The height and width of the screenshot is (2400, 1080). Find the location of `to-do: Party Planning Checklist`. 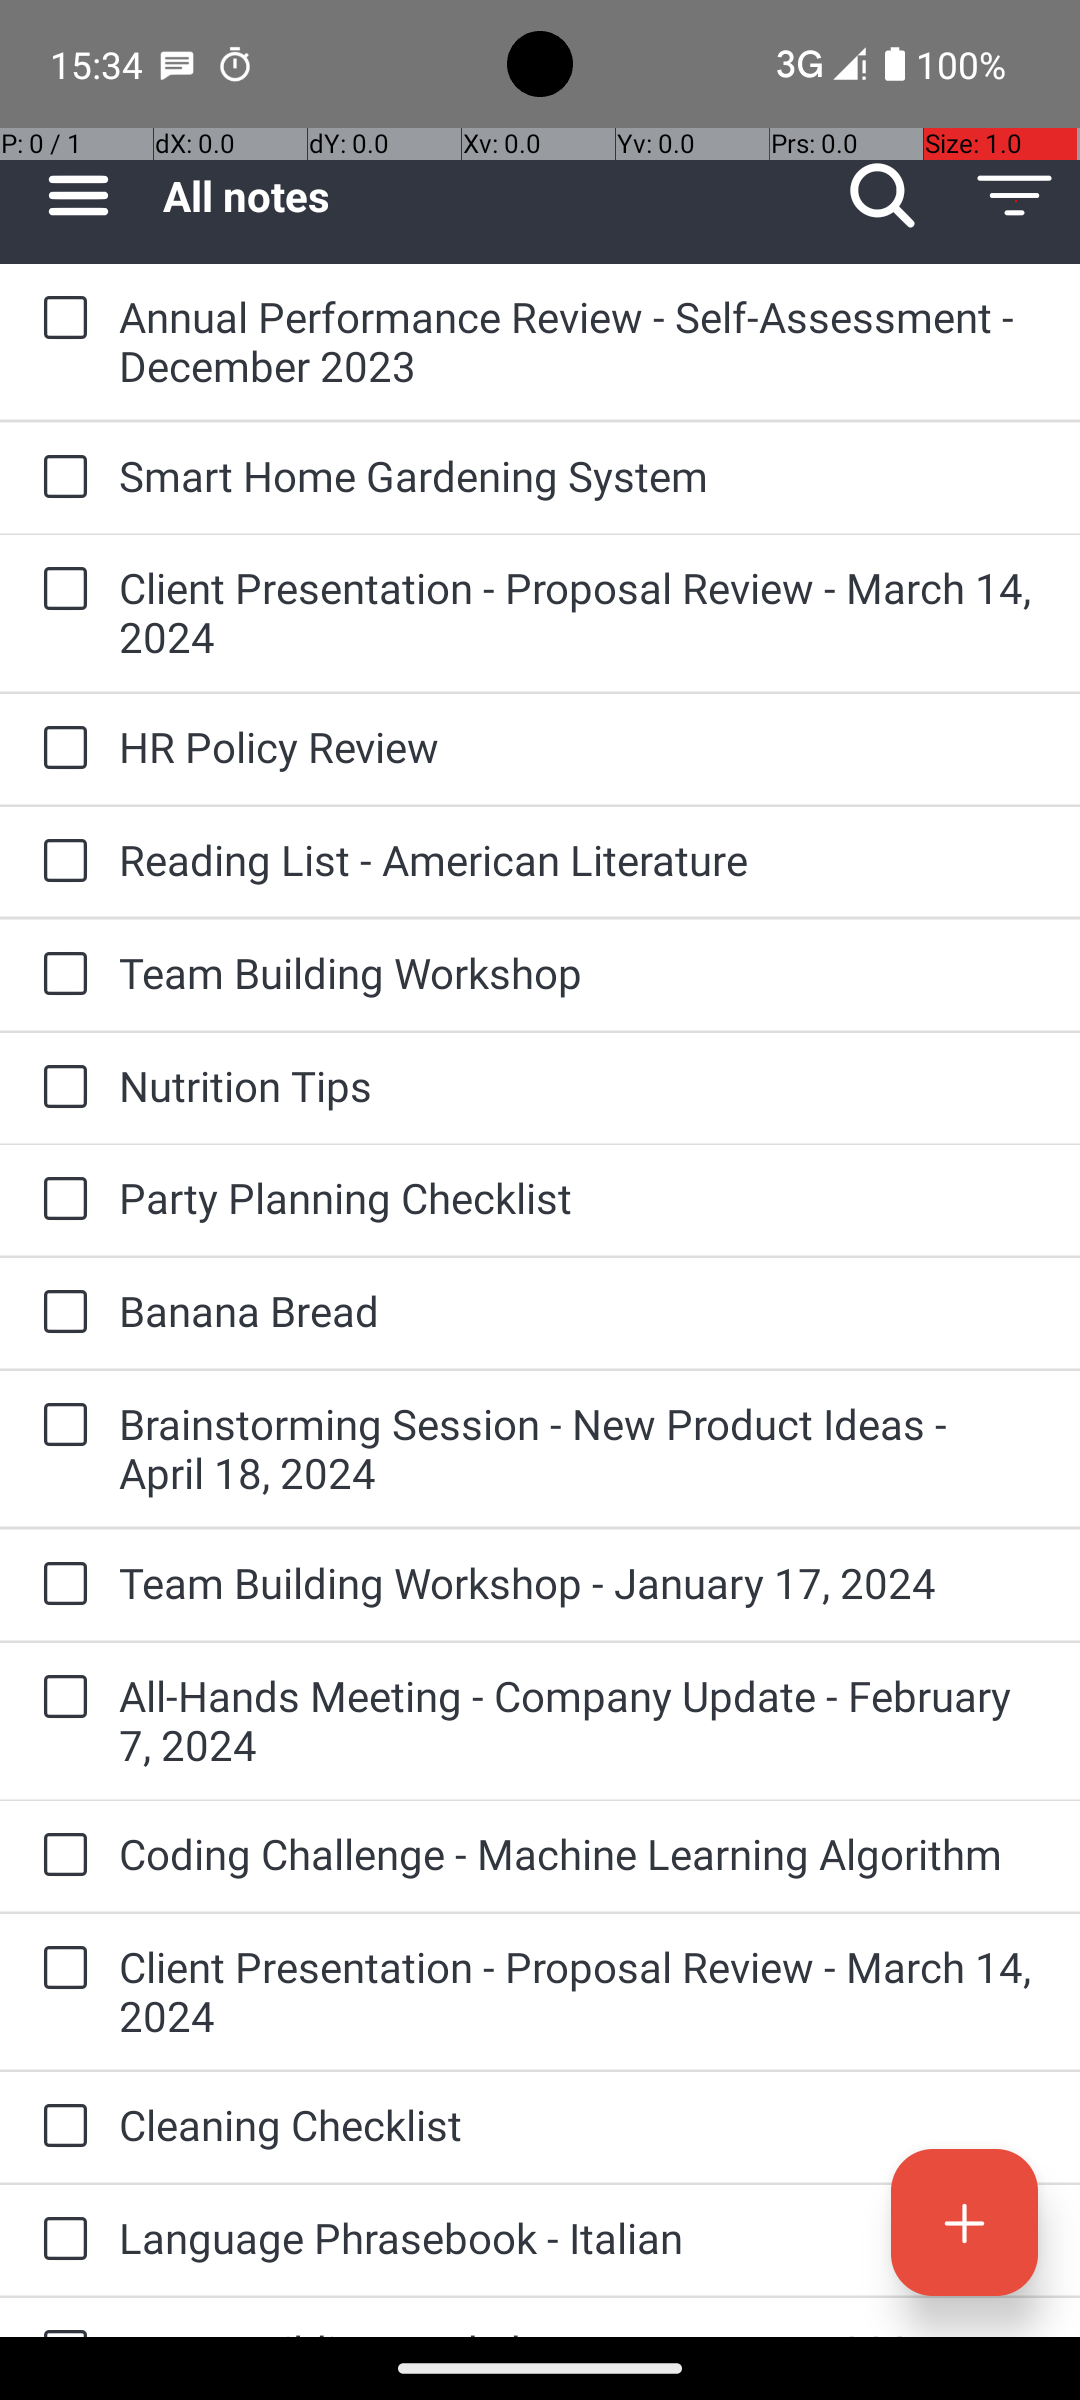

to-do: Party Planning Checklist is located at coordinates (60, 1200).